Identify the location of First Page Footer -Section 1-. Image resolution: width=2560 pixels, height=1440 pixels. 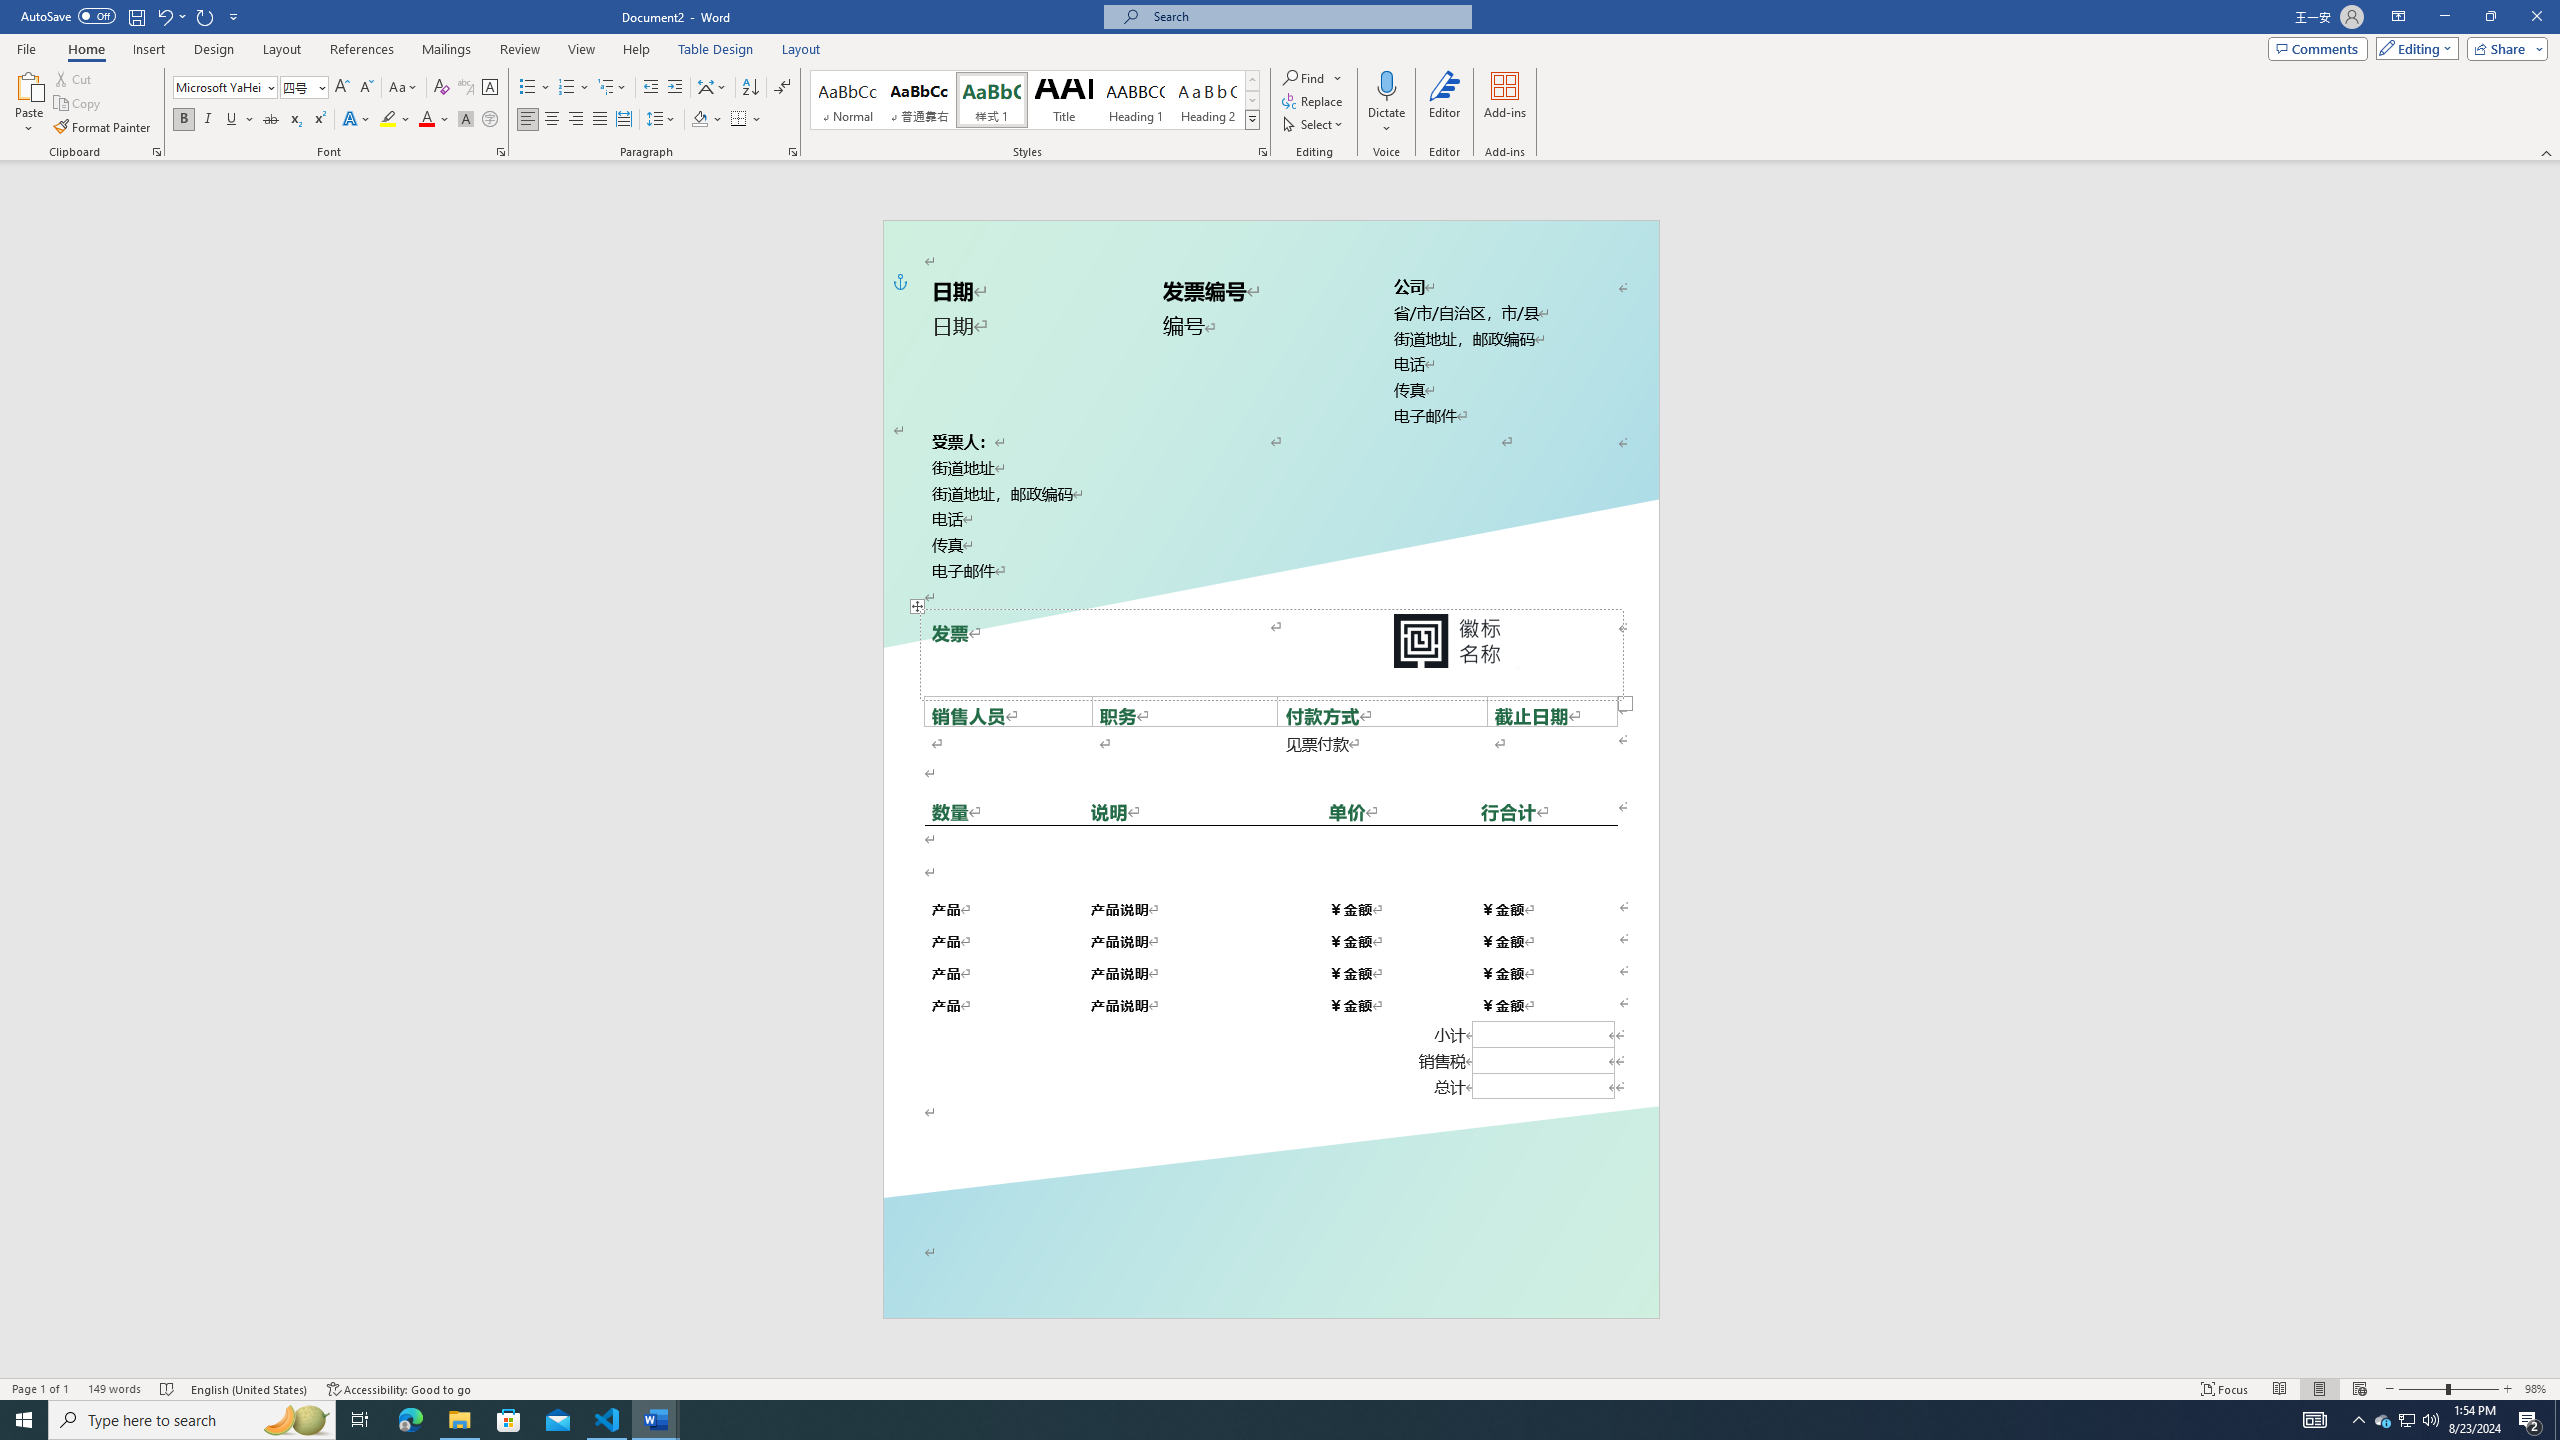
(1270, 1272).